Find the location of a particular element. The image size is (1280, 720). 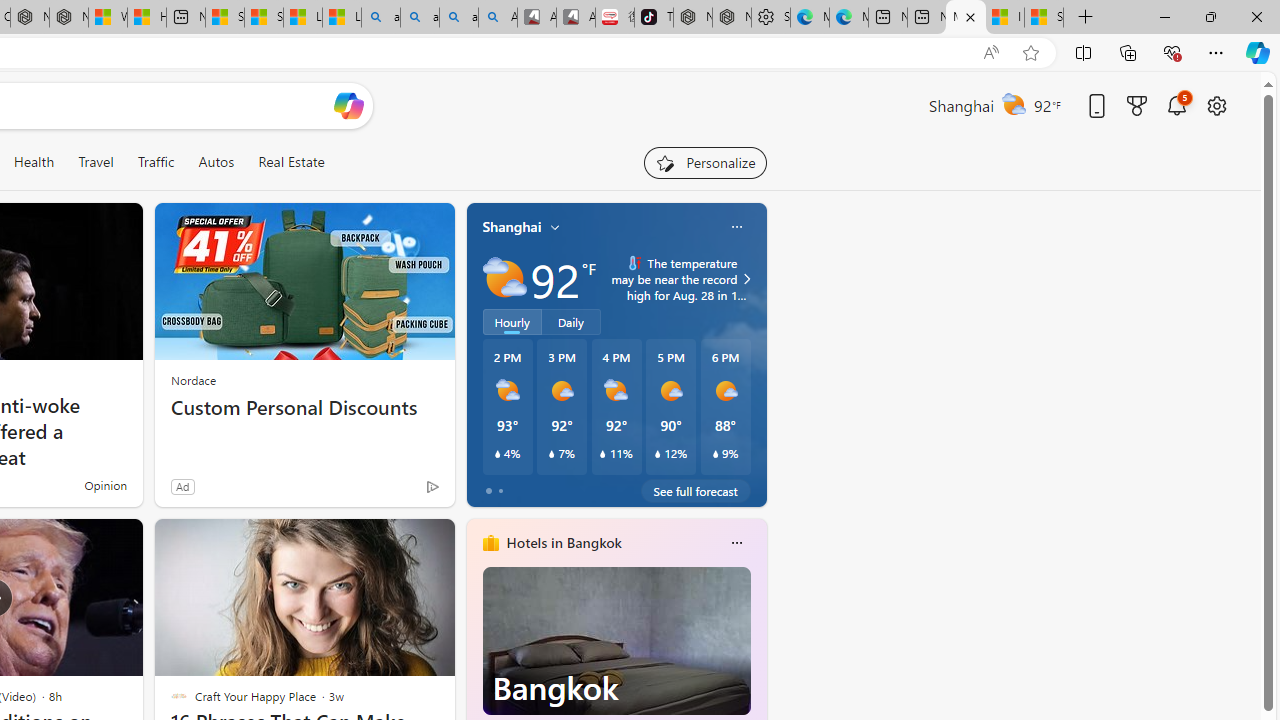

Nordace Siena Pro 15 Backpack is located at coordinates (732, 18).